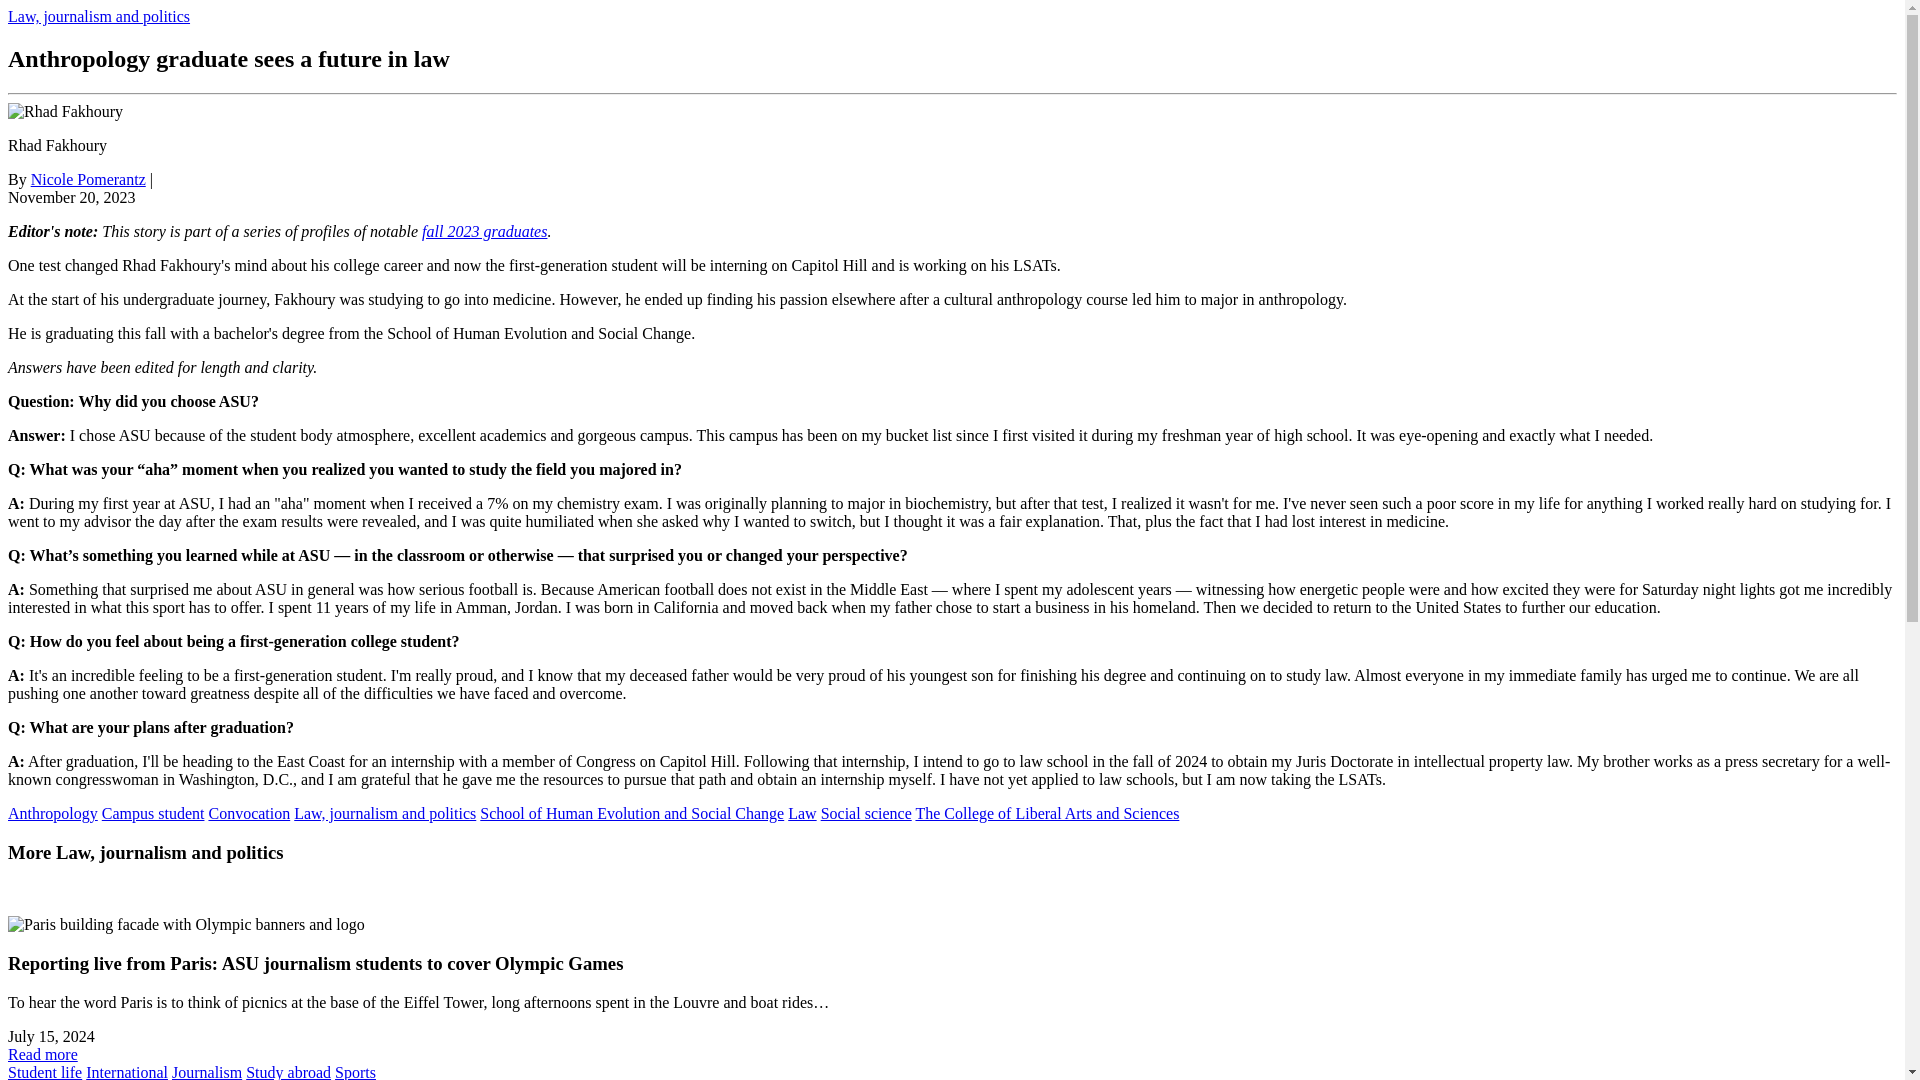 This screenshot has height=1080, width=1920. Describe the element at coordinates (127, 1072) in the screenshot. I see `International` at that location.